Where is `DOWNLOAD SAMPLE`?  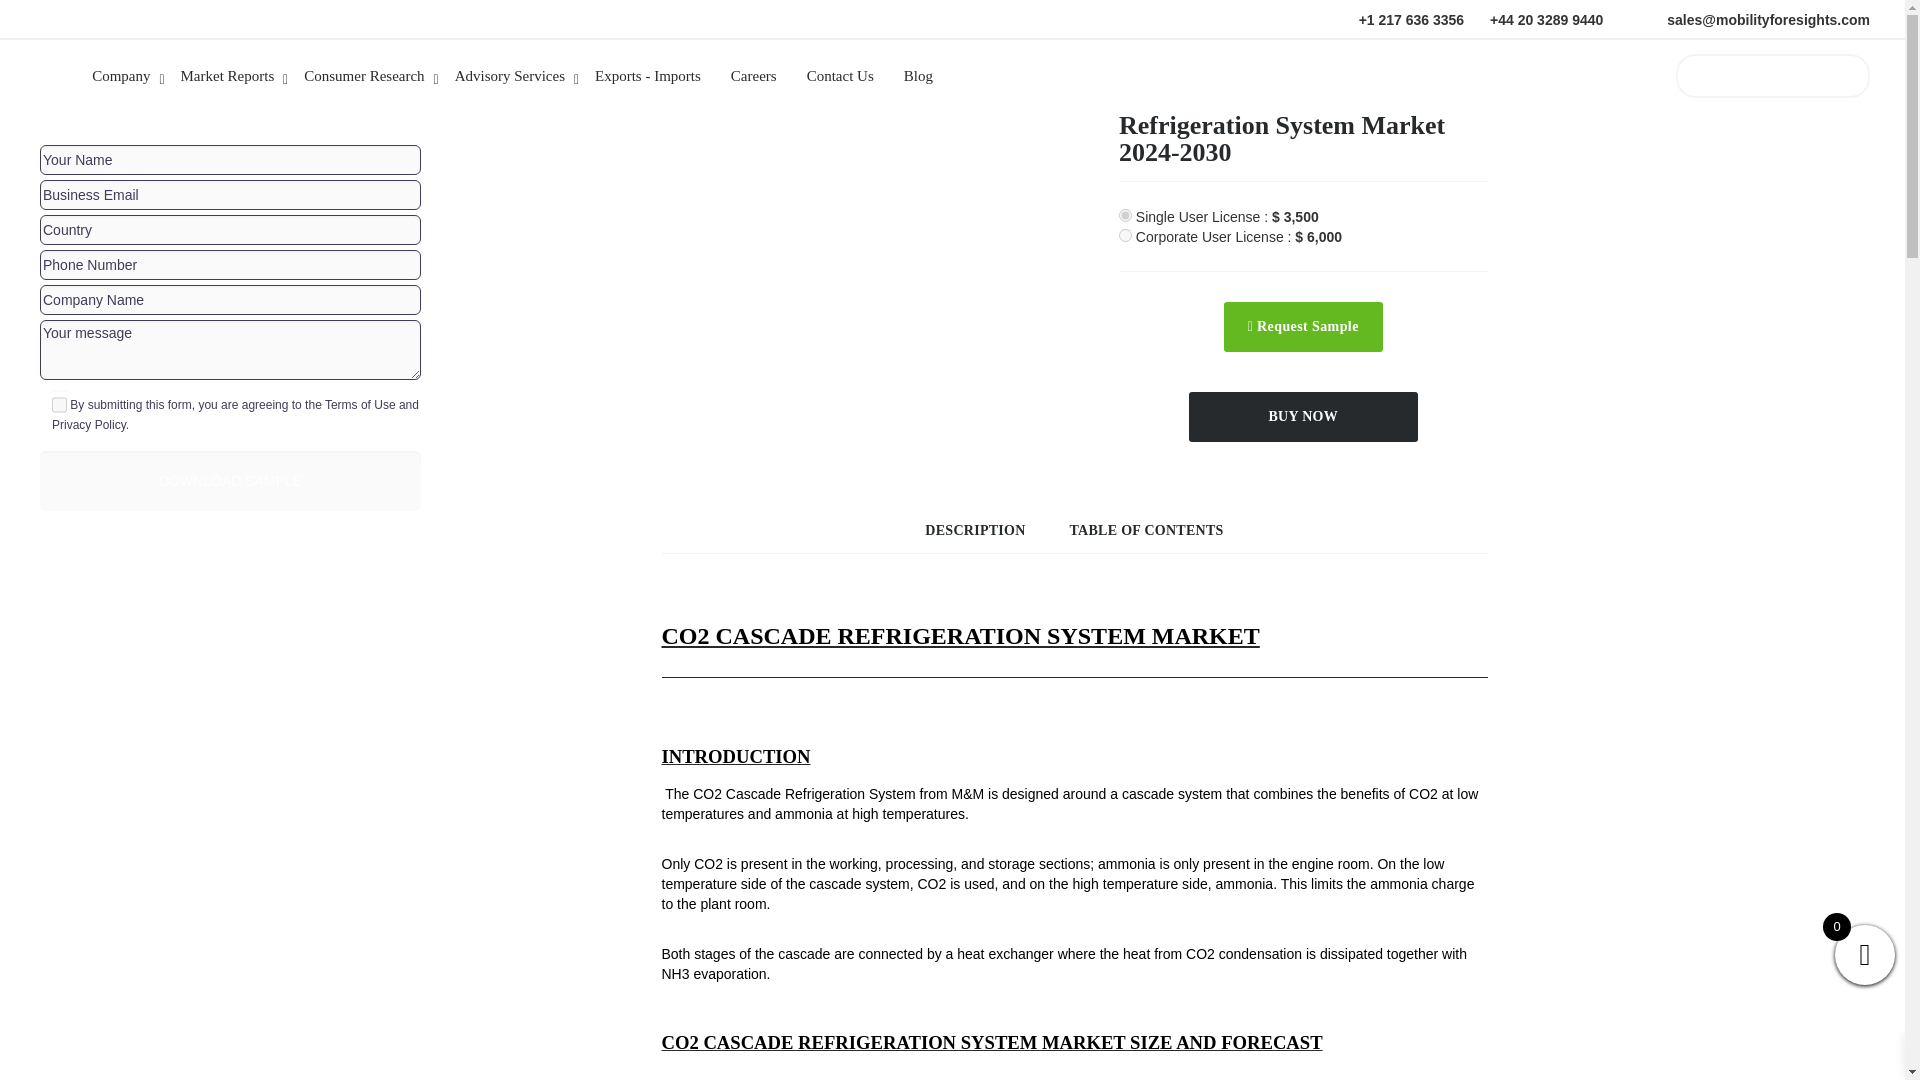 DOWNLOAD SAMPLE is located at coordinates (230, 480).